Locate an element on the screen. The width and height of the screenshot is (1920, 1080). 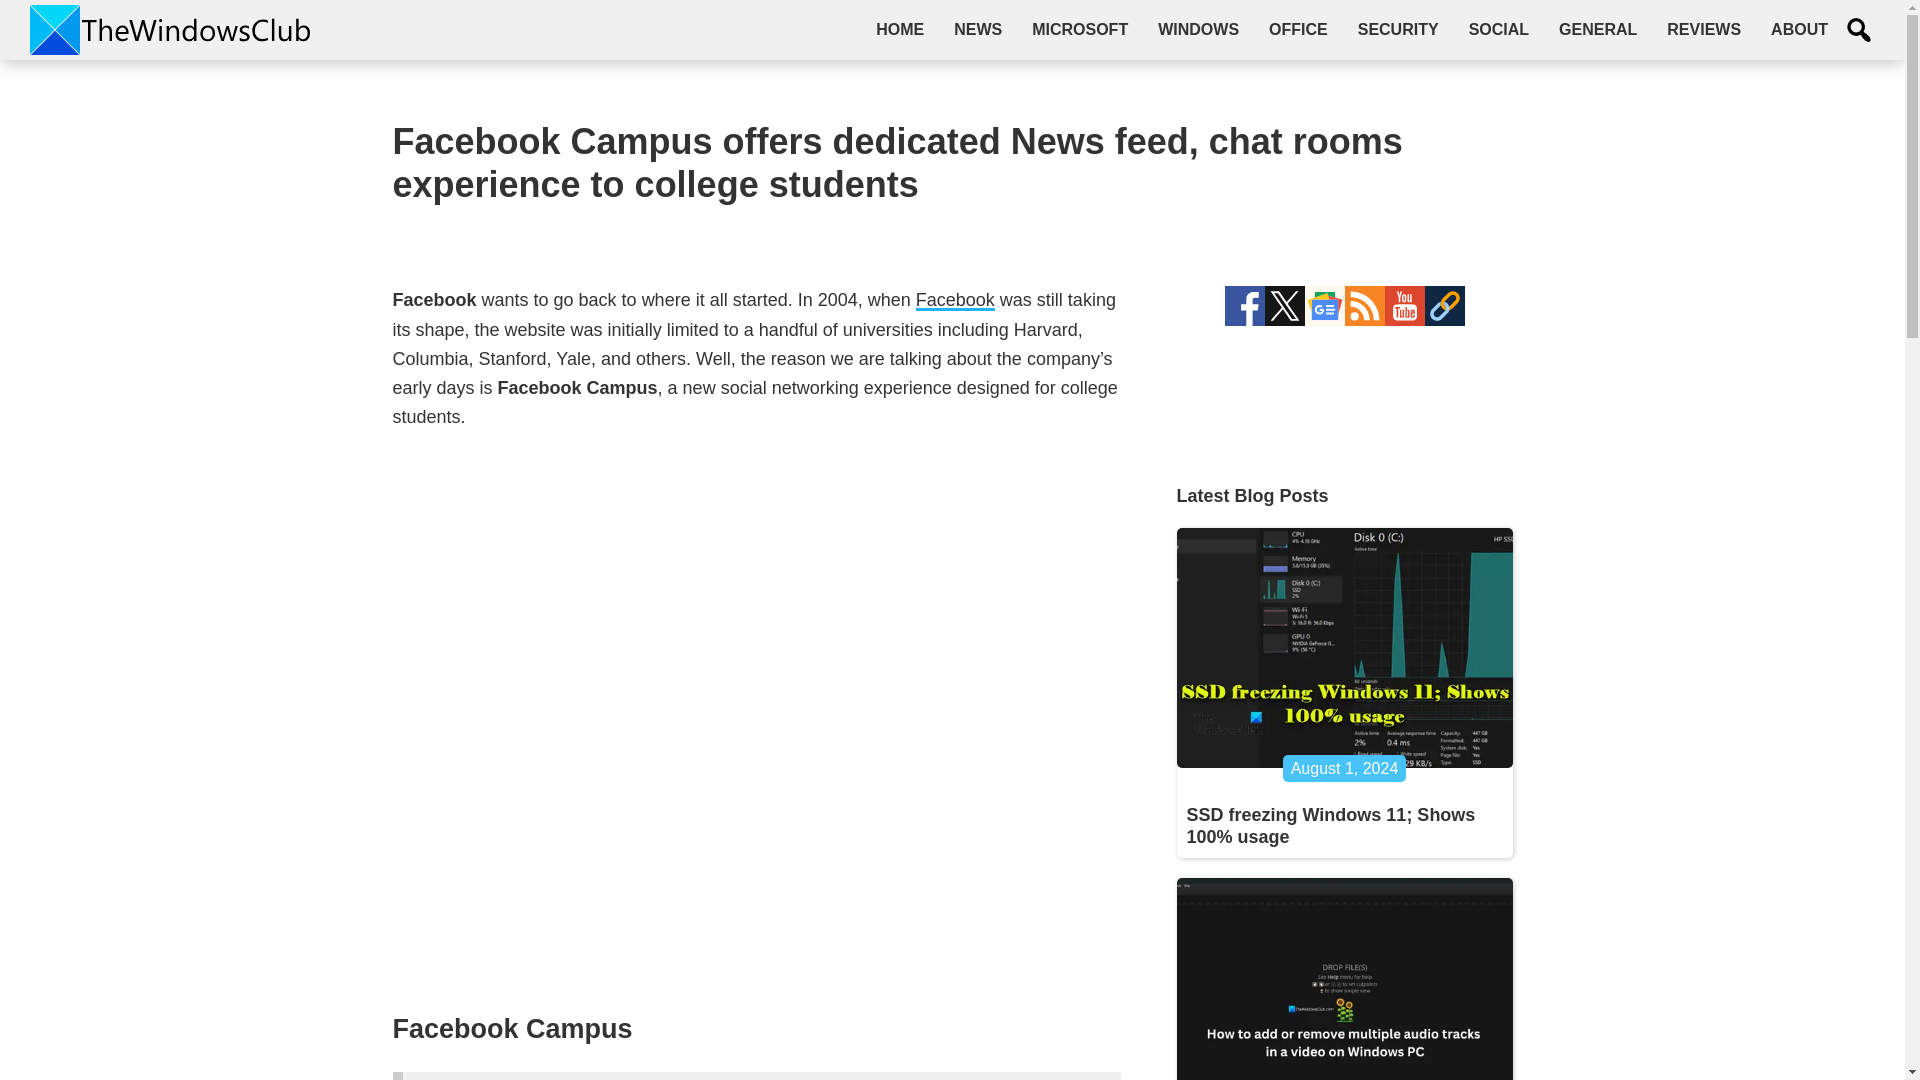
SECURITY is located at coordinates (1398, 29).